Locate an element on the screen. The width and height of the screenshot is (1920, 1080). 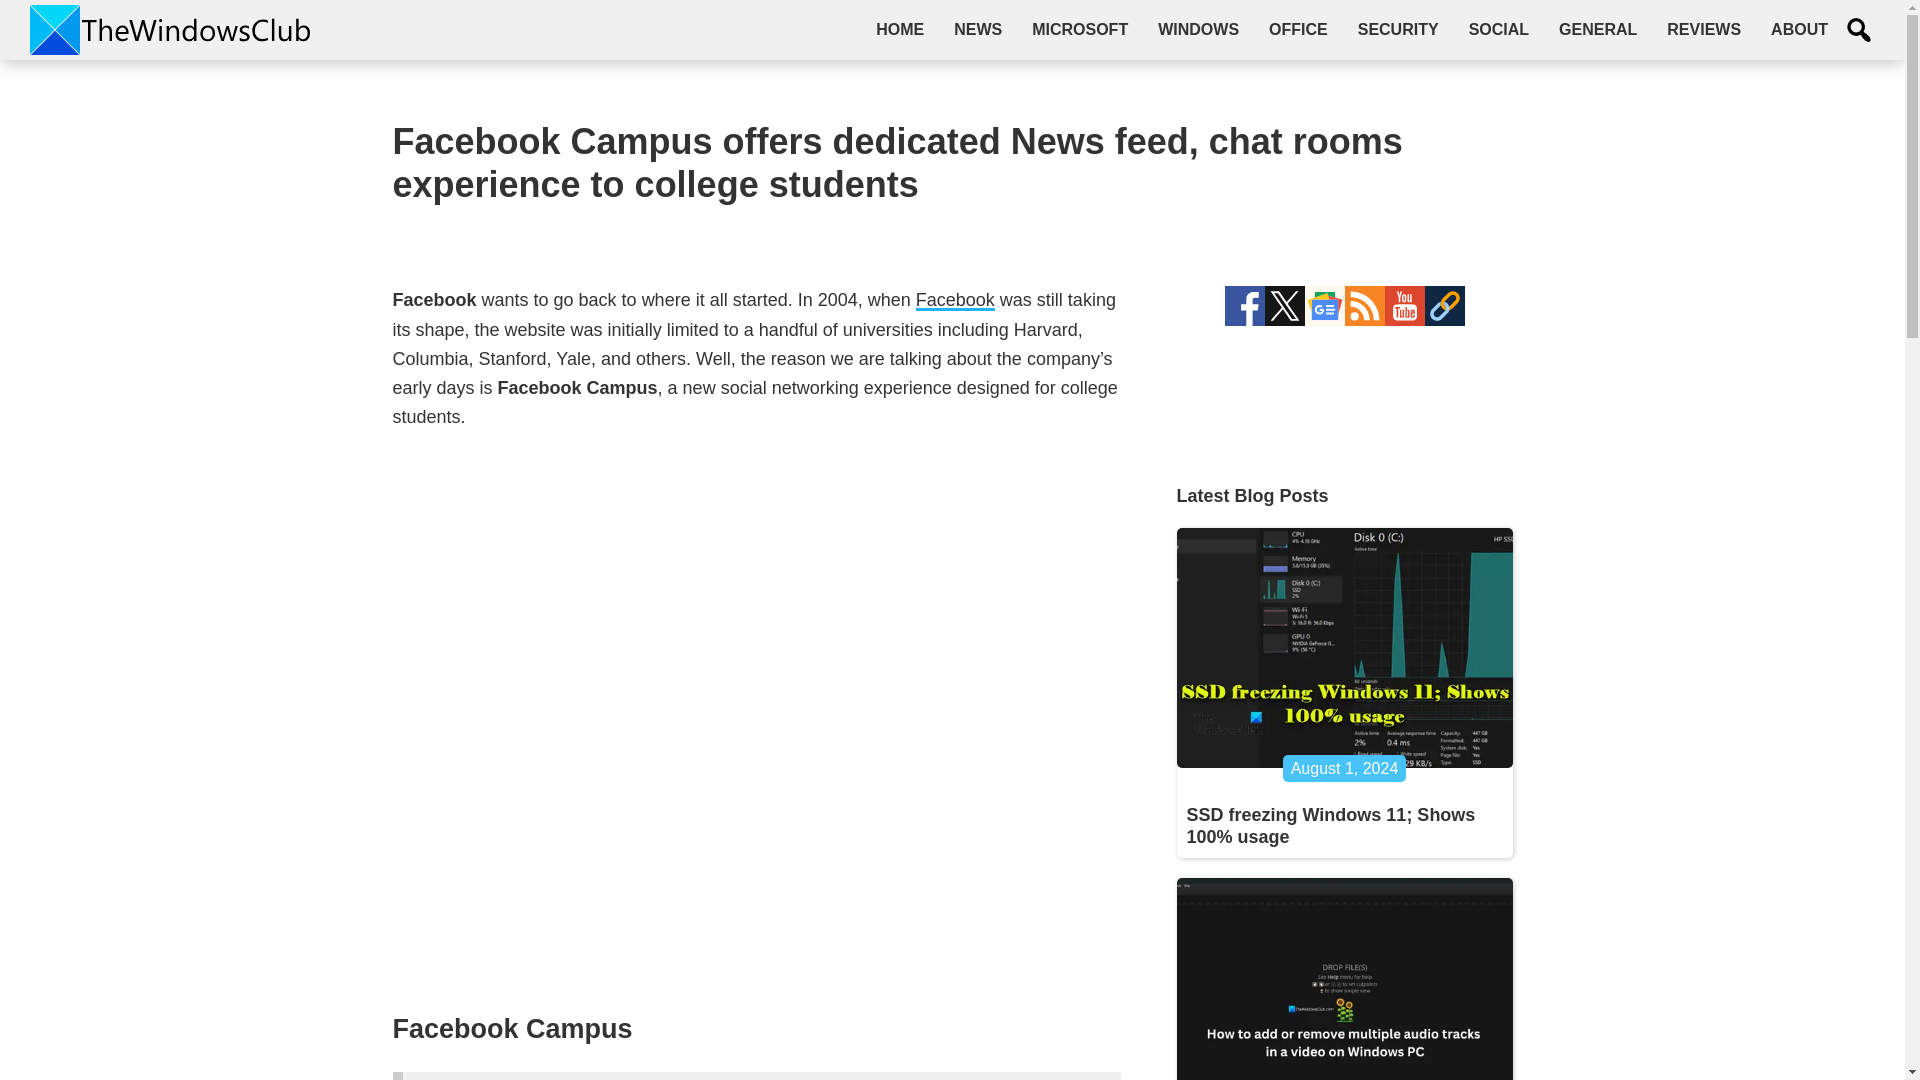
SECURITY is located at coordinates (1398, 29).